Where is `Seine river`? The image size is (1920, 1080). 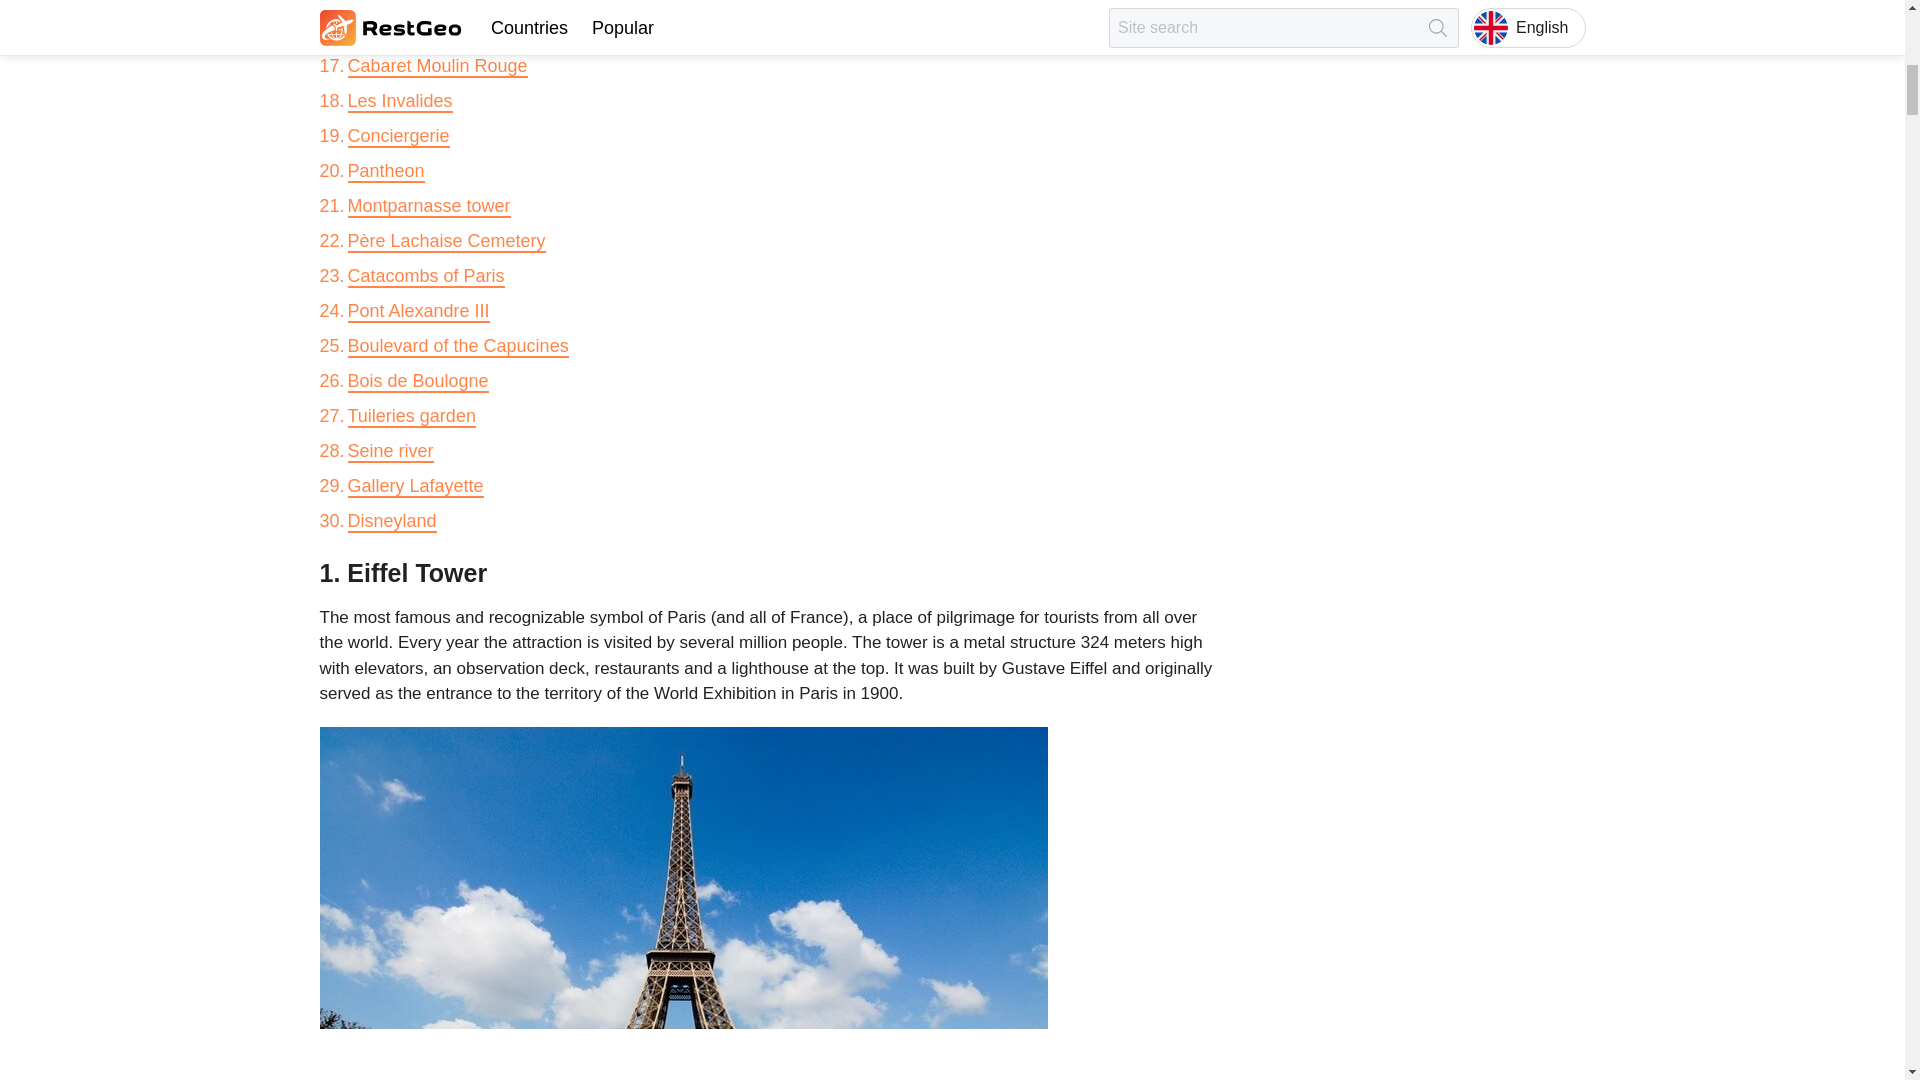 Seine river is located at coordinates (390, 452).